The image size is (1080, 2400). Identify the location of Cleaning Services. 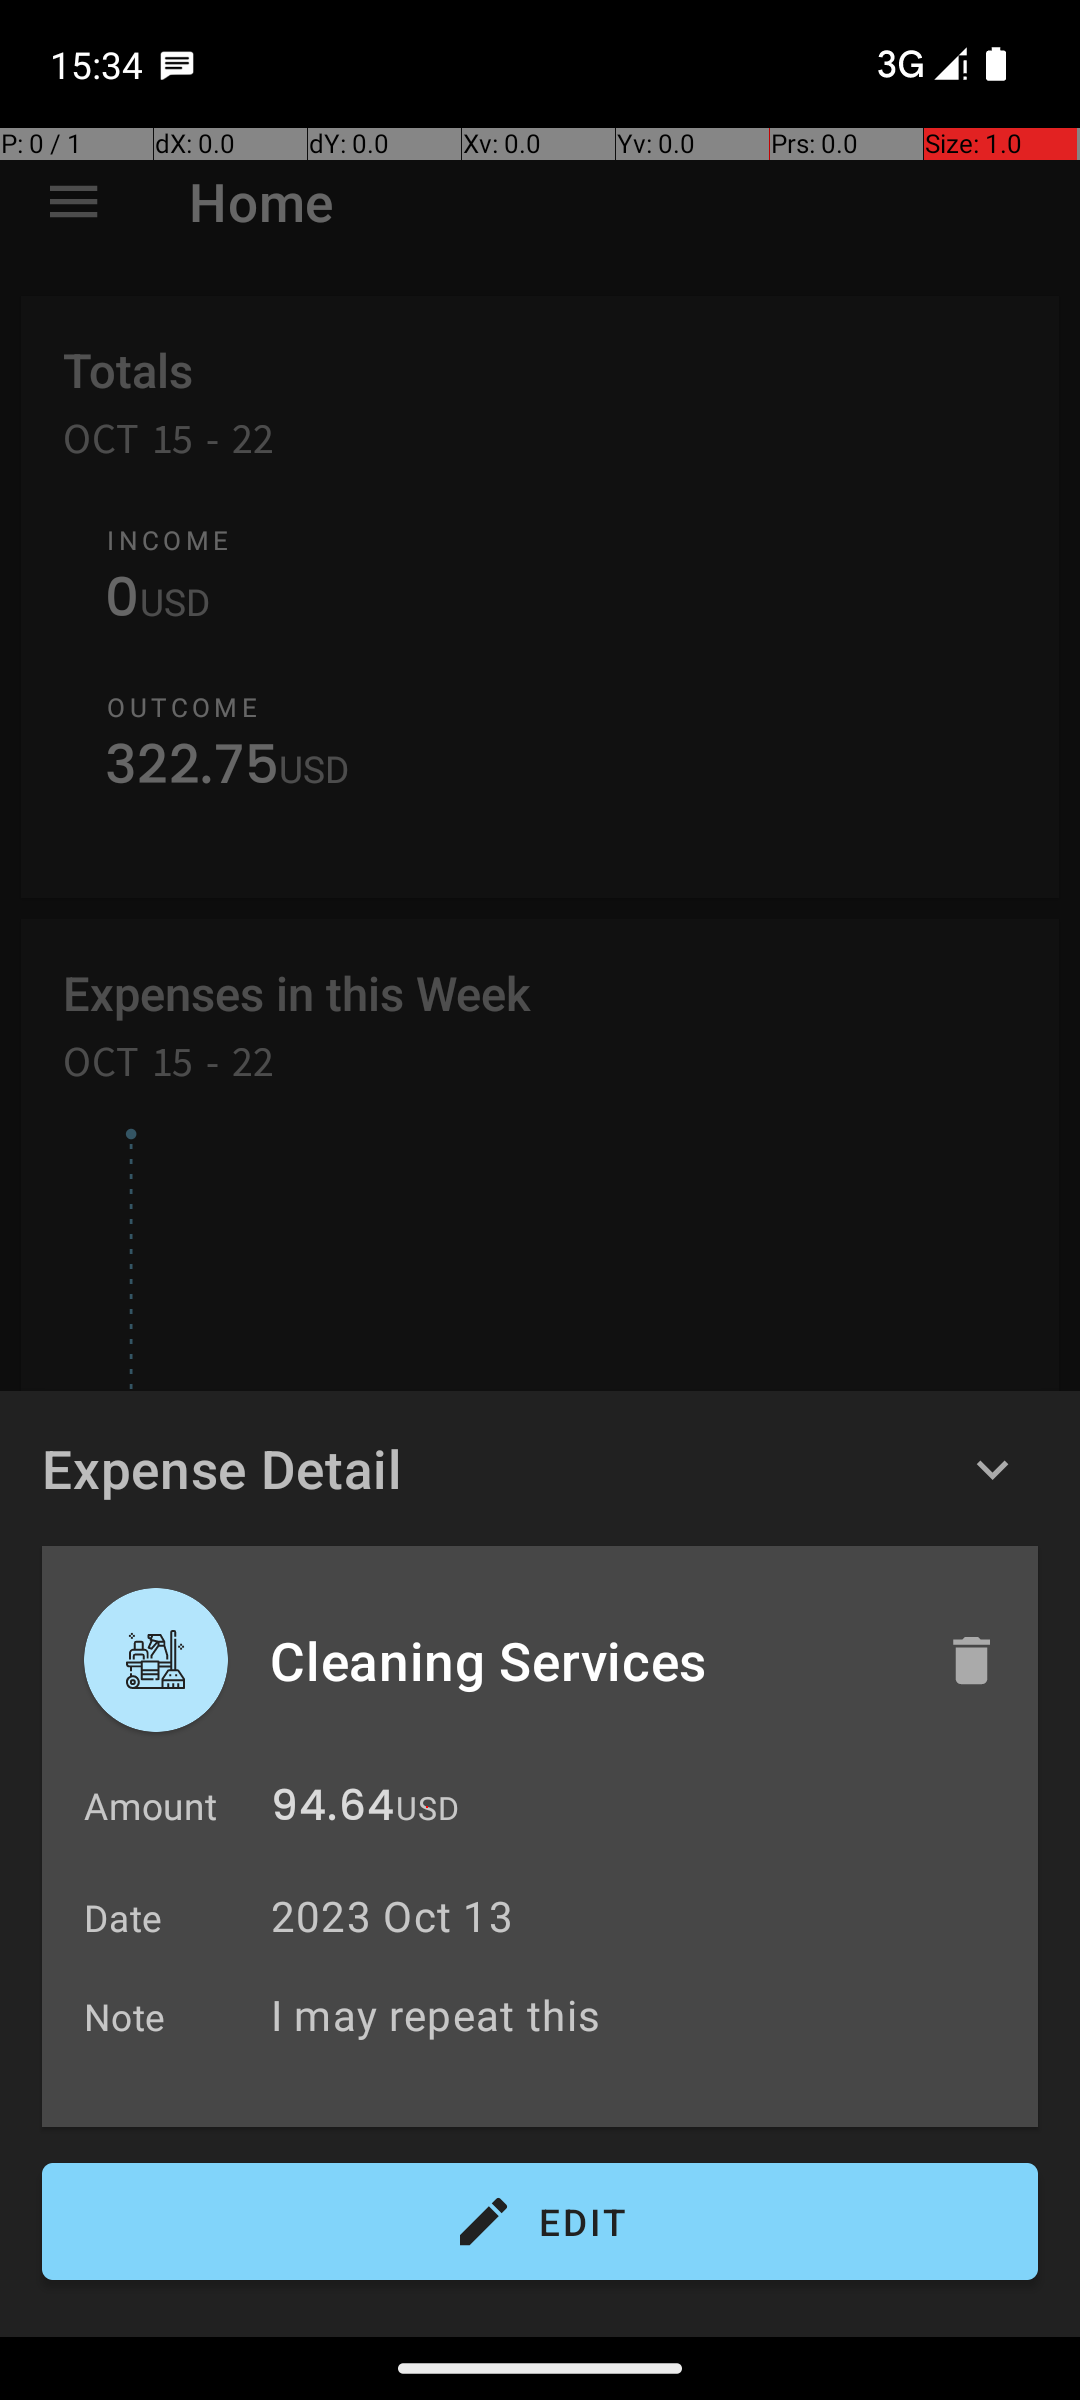
(587, 1660).